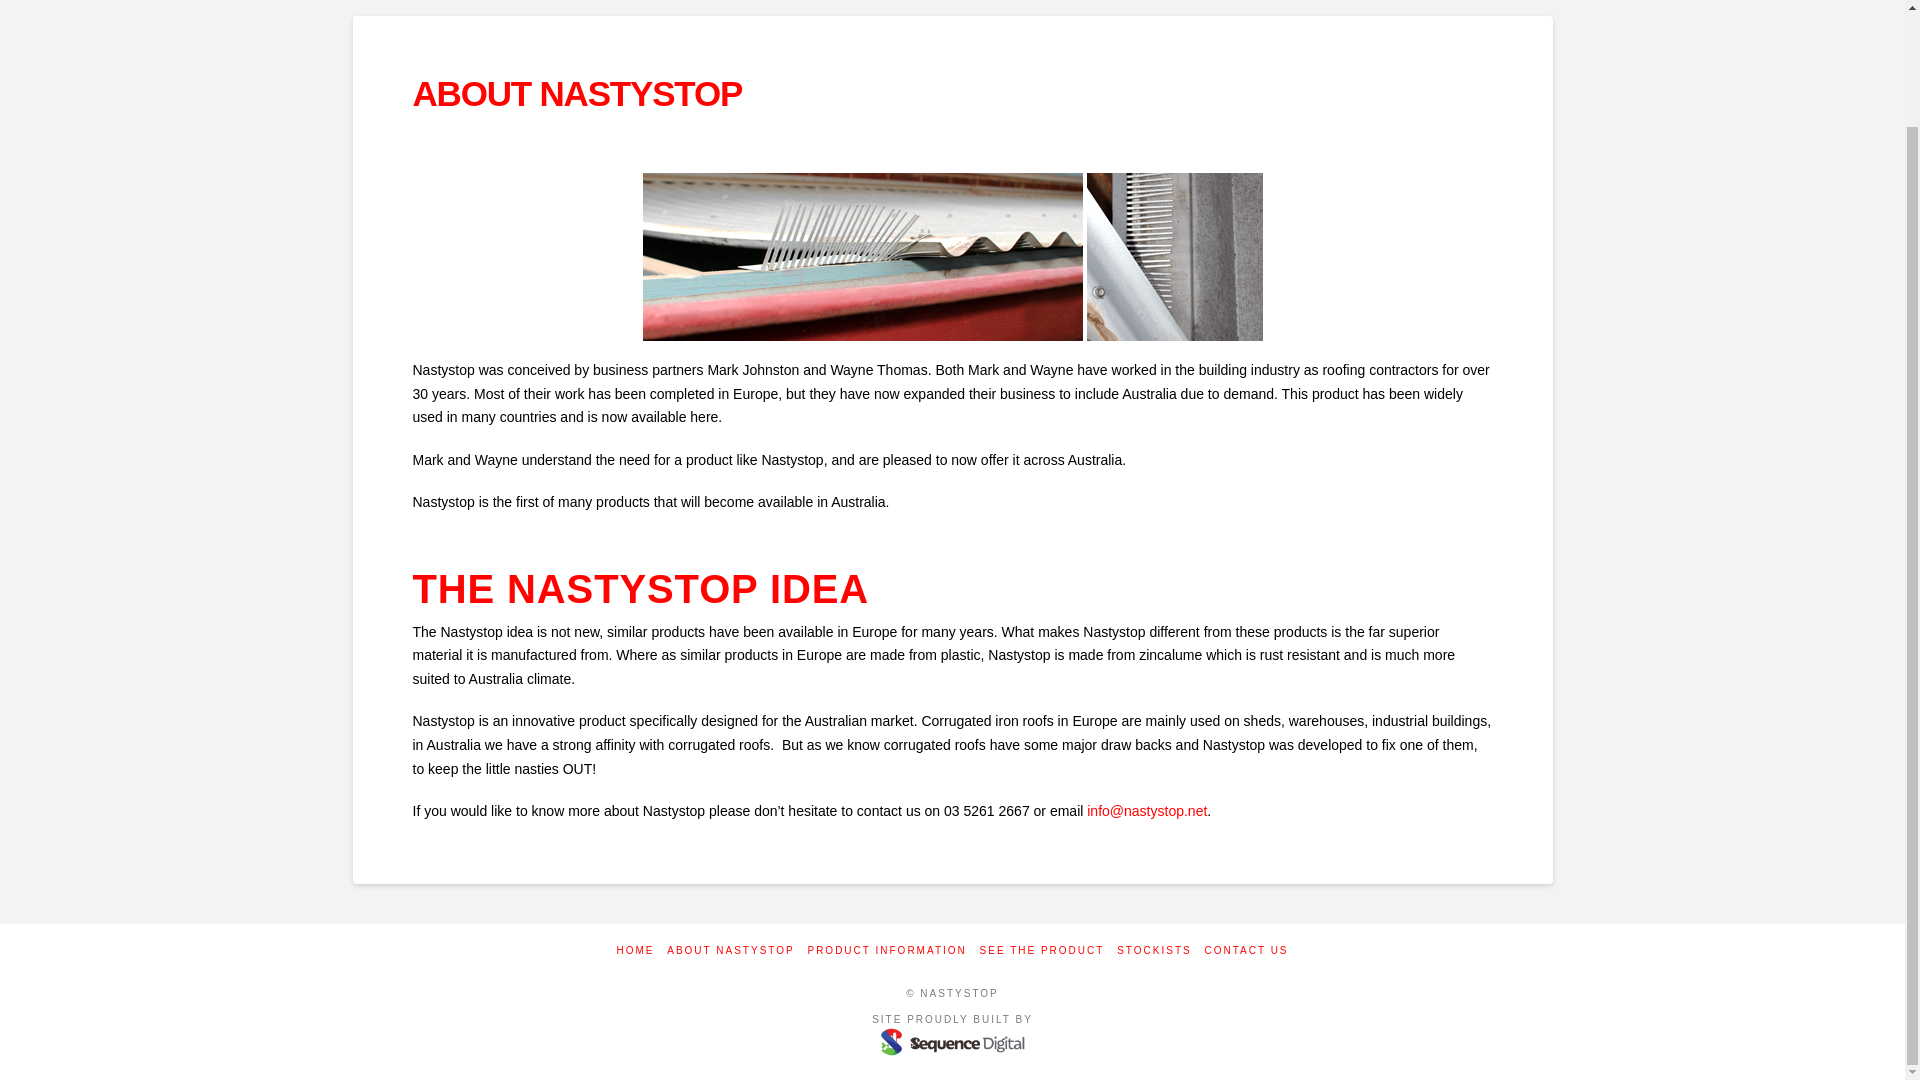 The image size is (1920, 1080). I want to click on HOME, so click(635, 950).